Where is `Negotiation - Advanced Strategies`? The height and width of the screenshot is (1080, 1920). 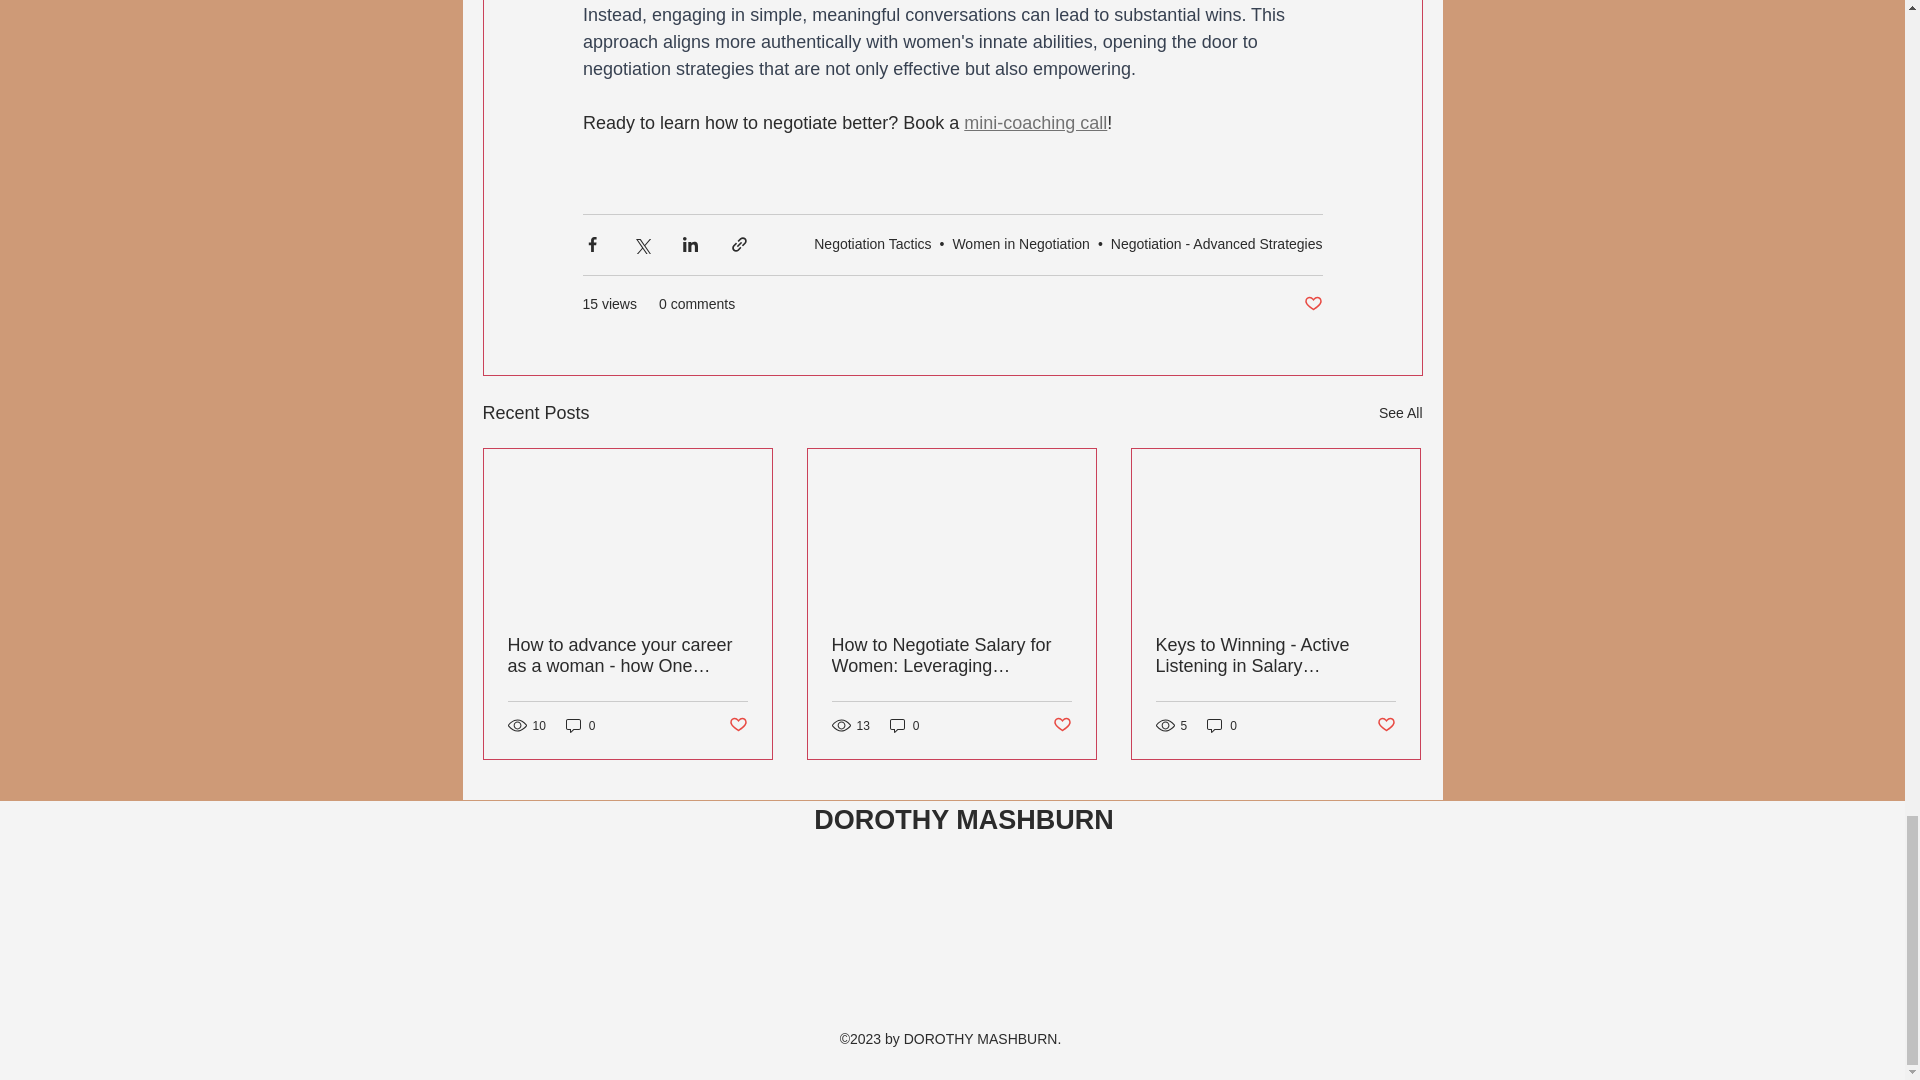 Negotiation - Advanced Strategies is located at coordinates (1216, 244).